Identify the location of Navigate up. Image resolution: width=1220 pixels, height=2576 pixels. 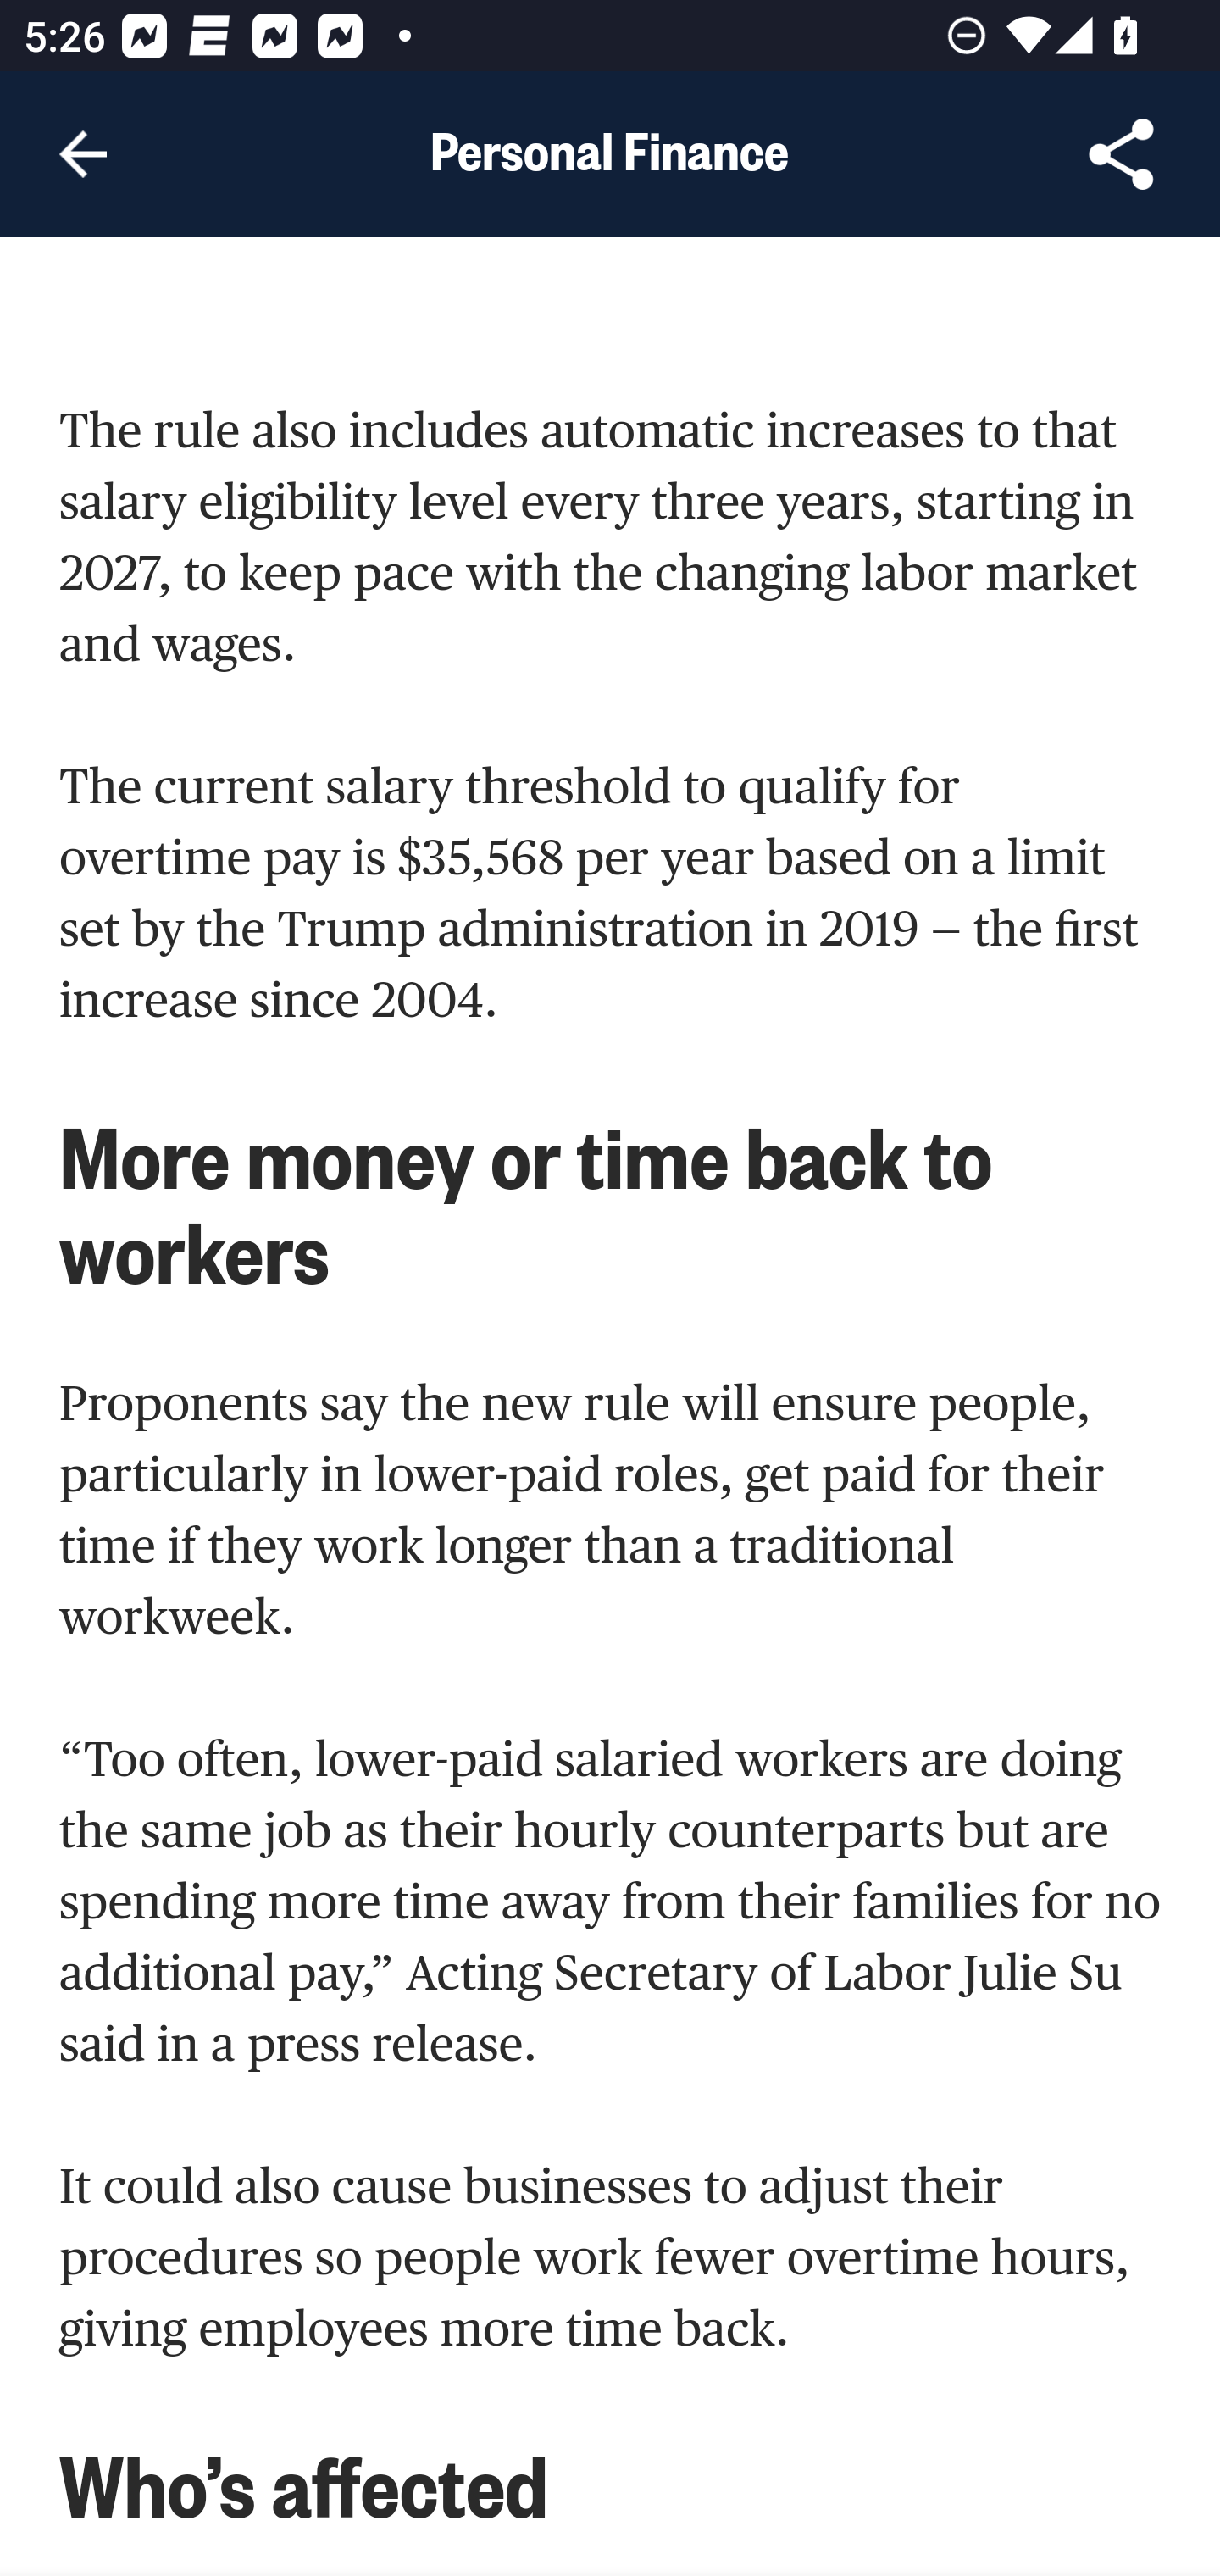
(83, 154).